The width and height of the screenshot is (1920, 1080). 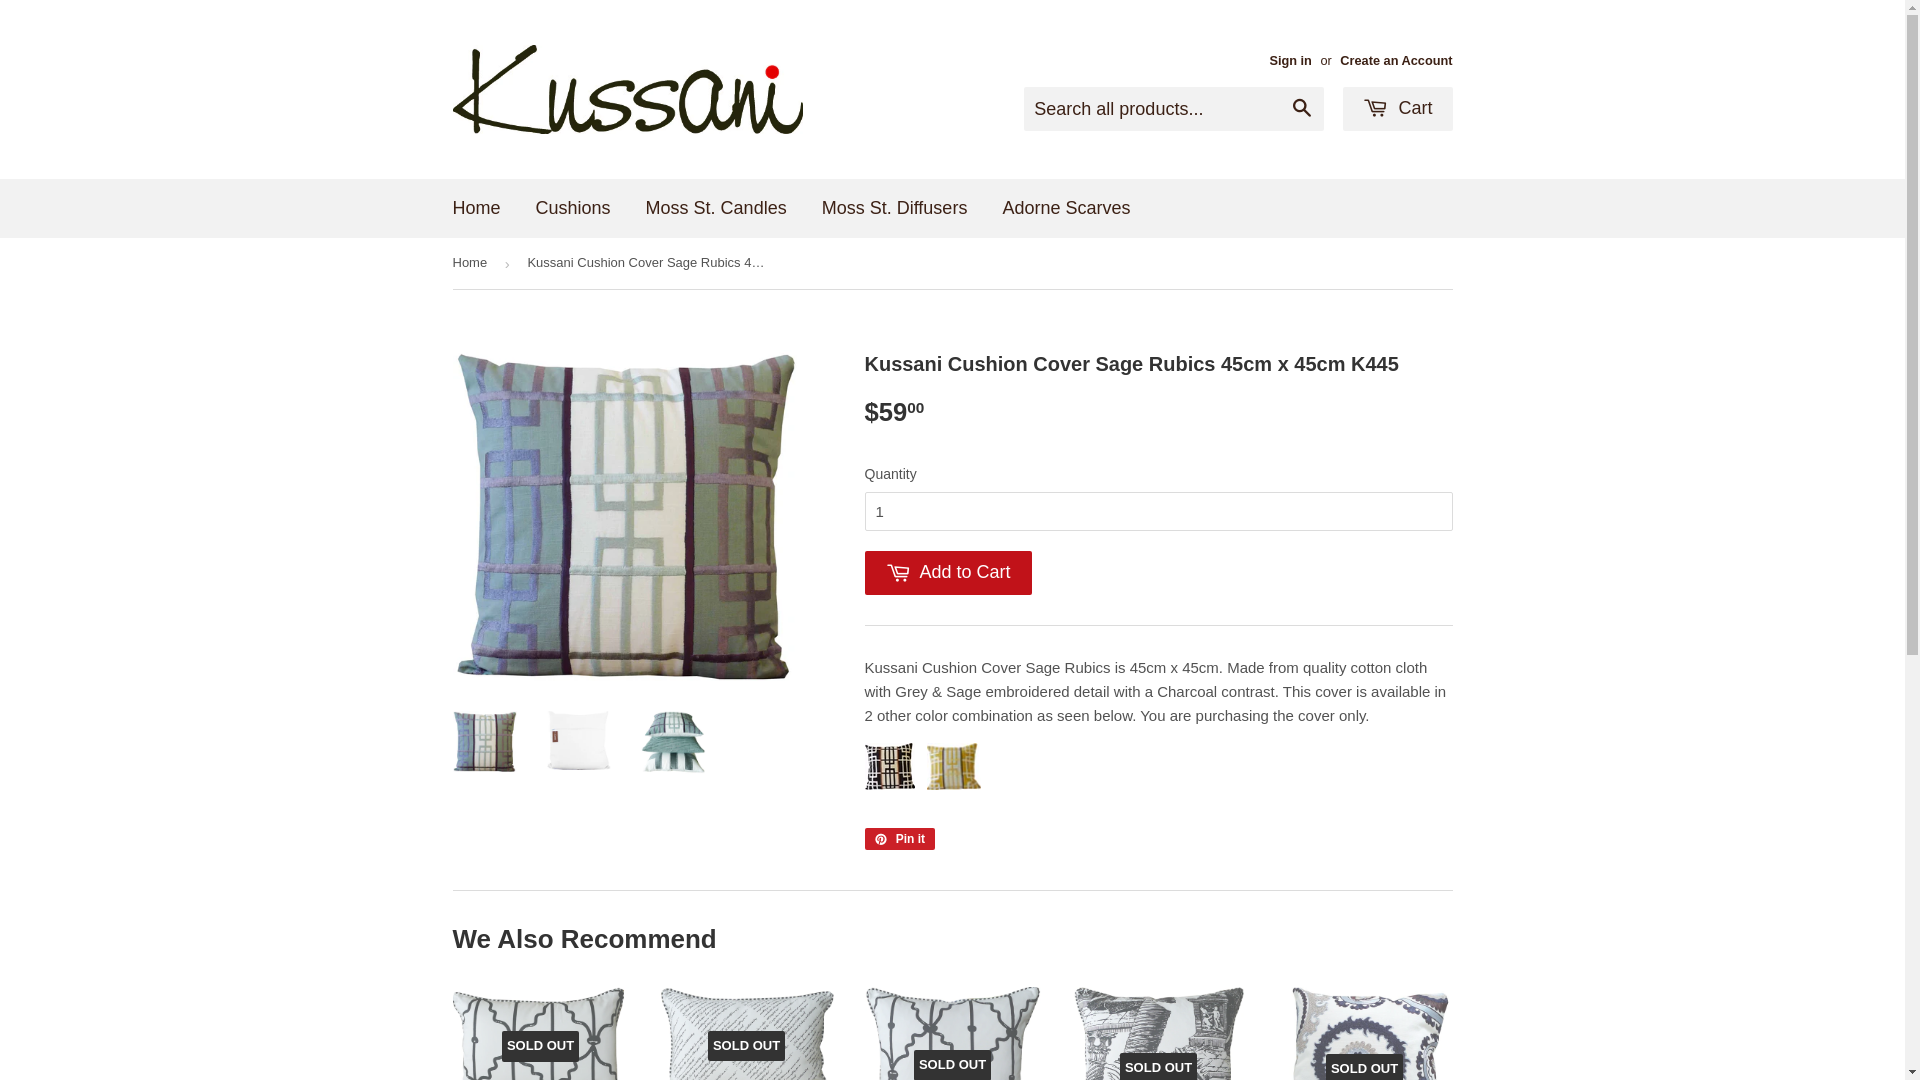 I want to click on Home, so click(x=472, y=264).